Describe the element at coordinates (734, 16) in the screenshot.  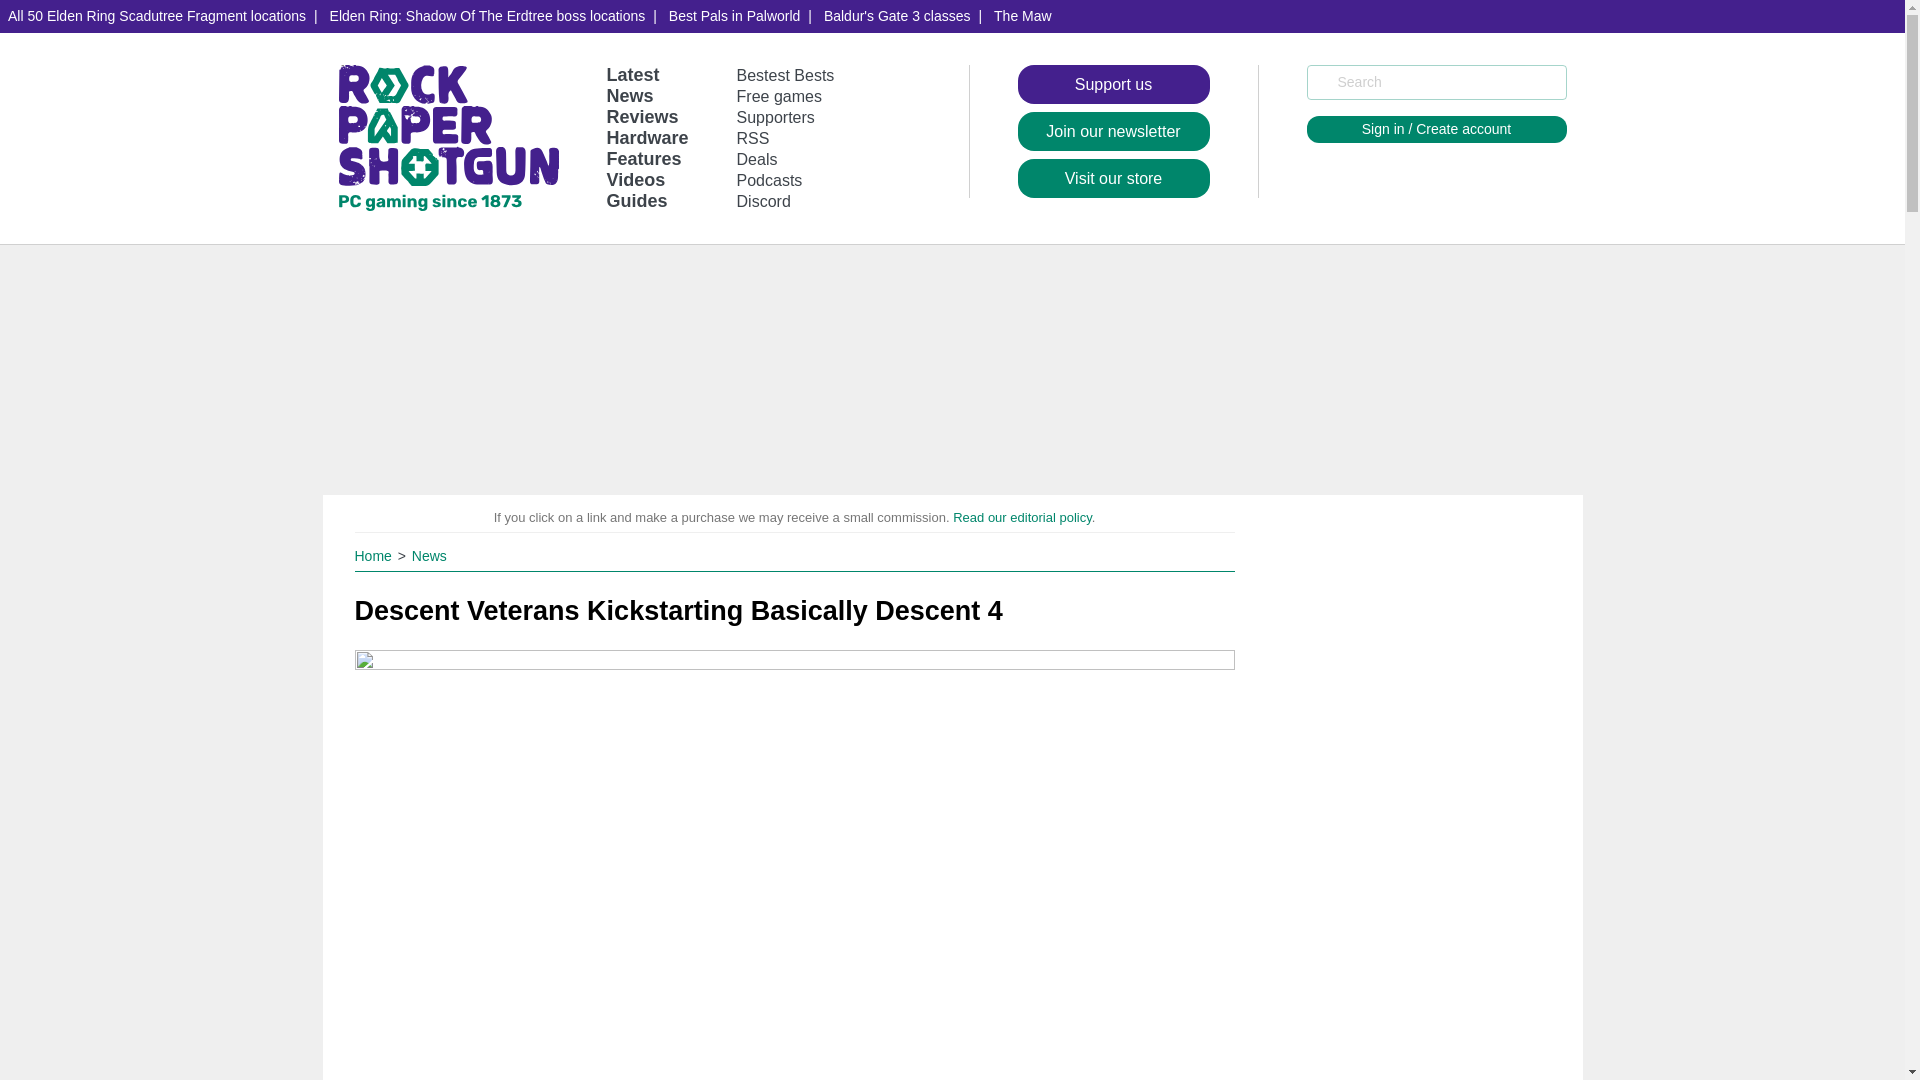
I see `Best Pals in Palworld` at that location.